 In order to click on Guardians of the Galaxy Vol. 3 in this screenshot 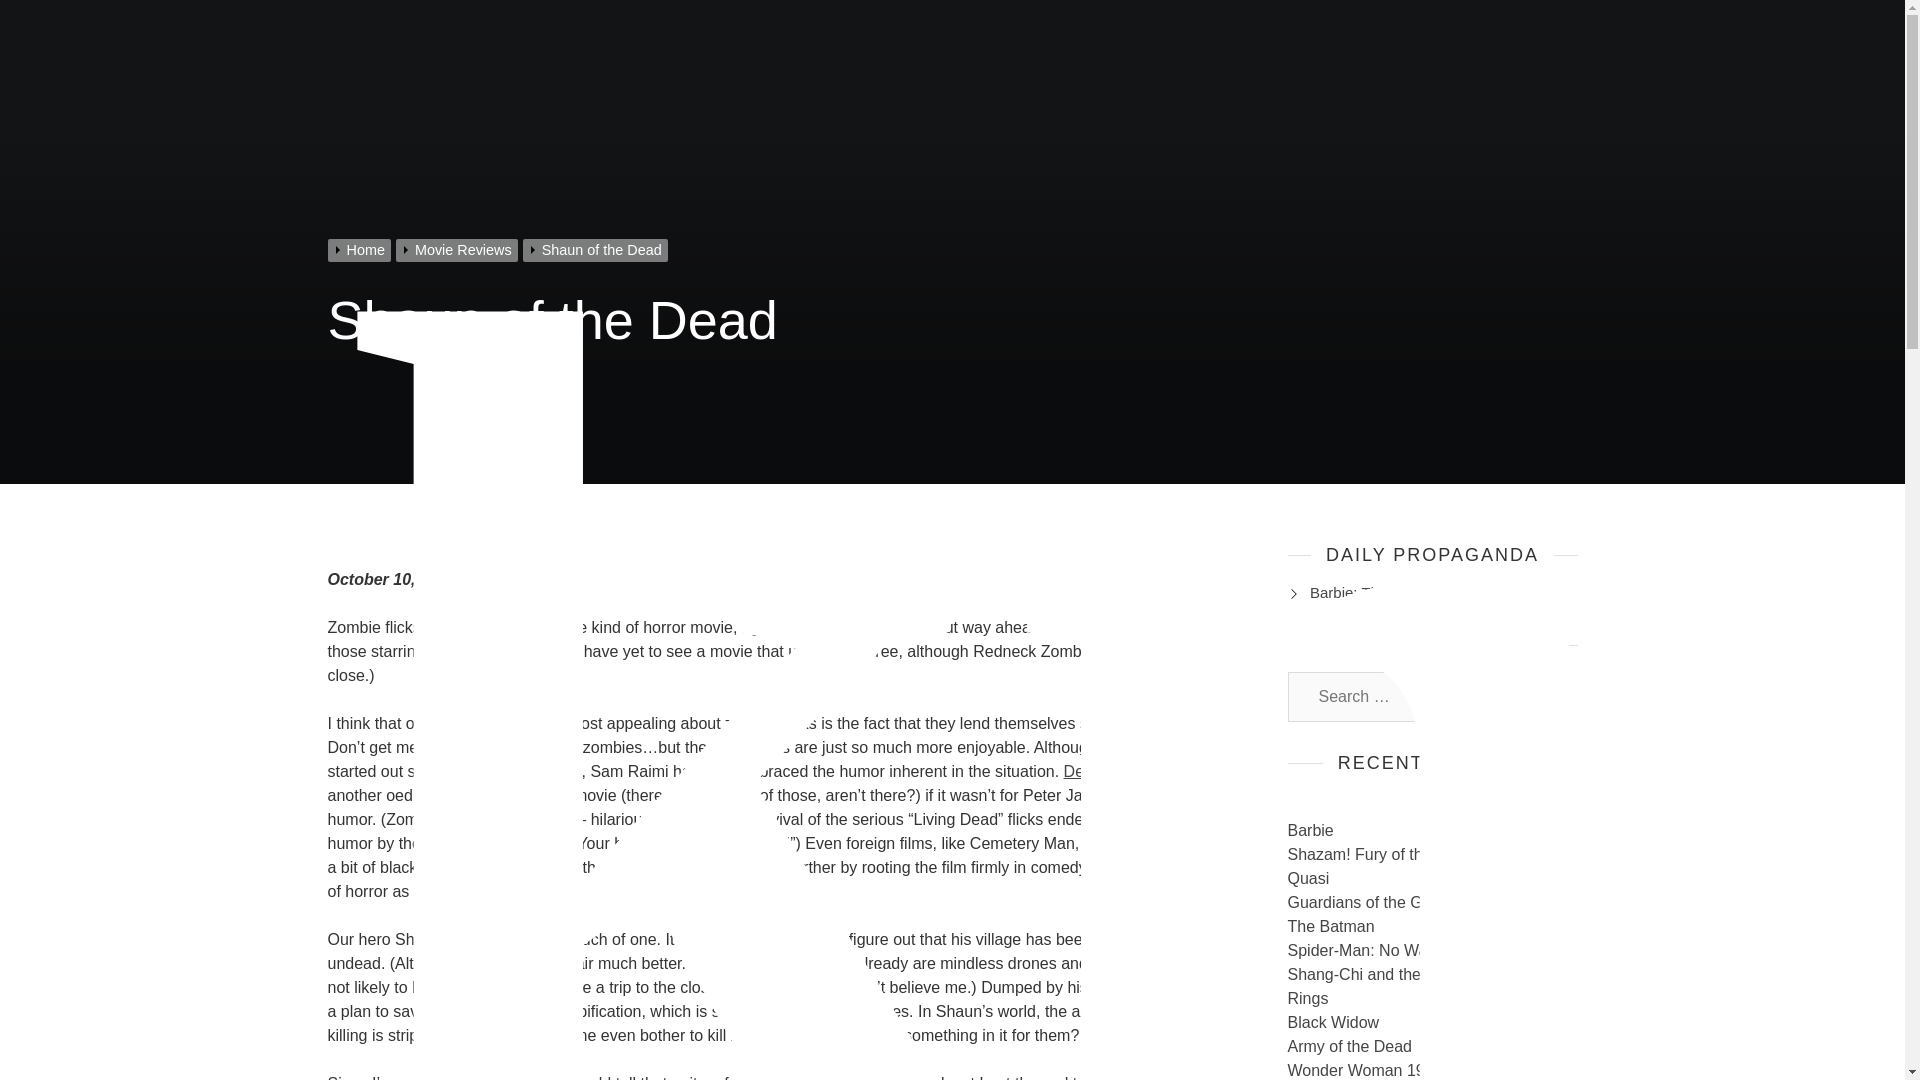, I will do `click(1396, 902)`.